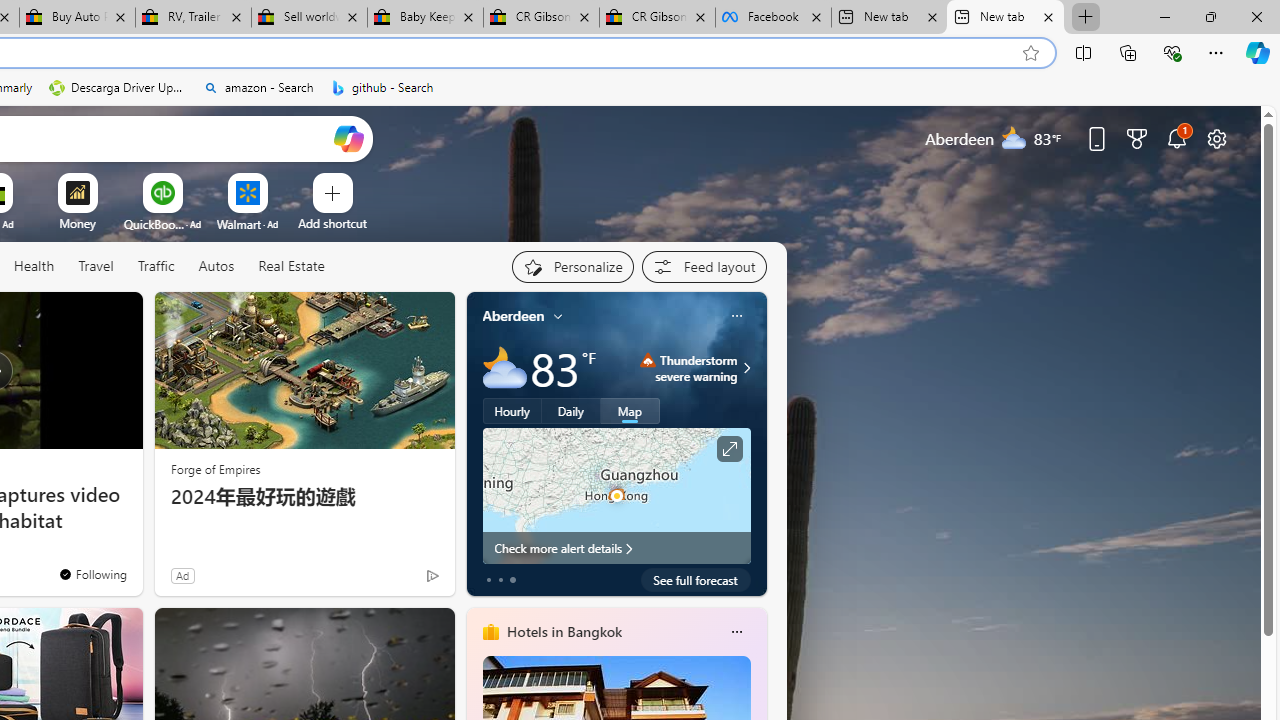 This screenshot has height=720, width=1280. What do you see at coordinates (558, 316) in the screenshot?
I see `My location` at bounding box center [558, 316].